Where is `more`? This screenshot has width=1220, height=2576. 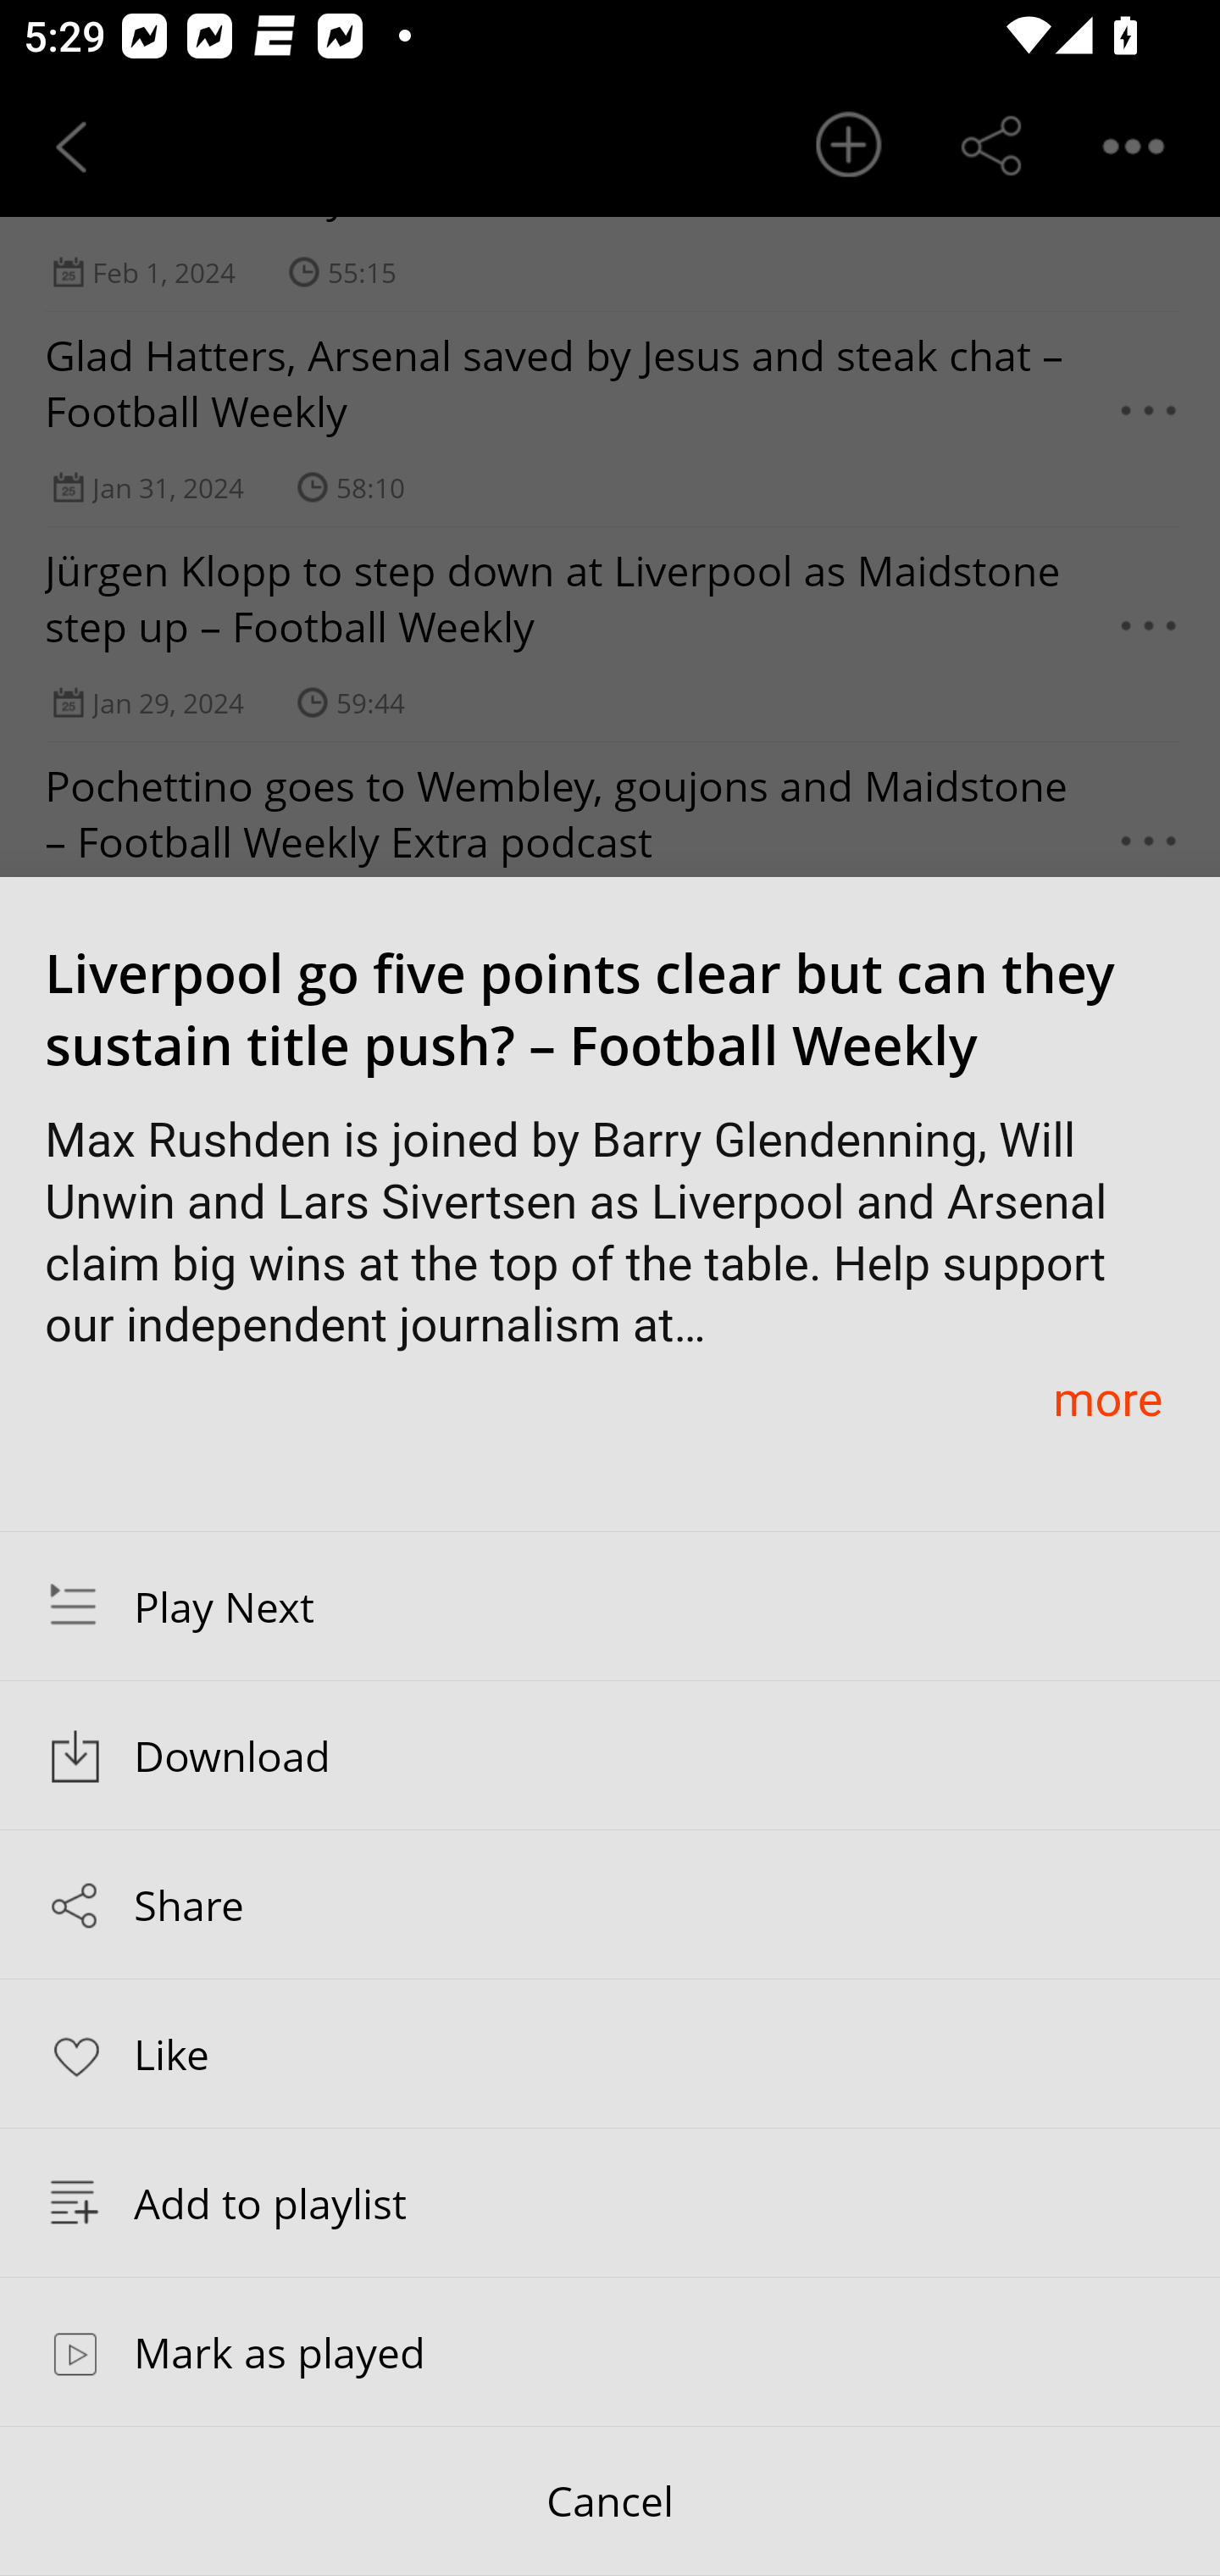
more is located at coordinates (1107, 1398).